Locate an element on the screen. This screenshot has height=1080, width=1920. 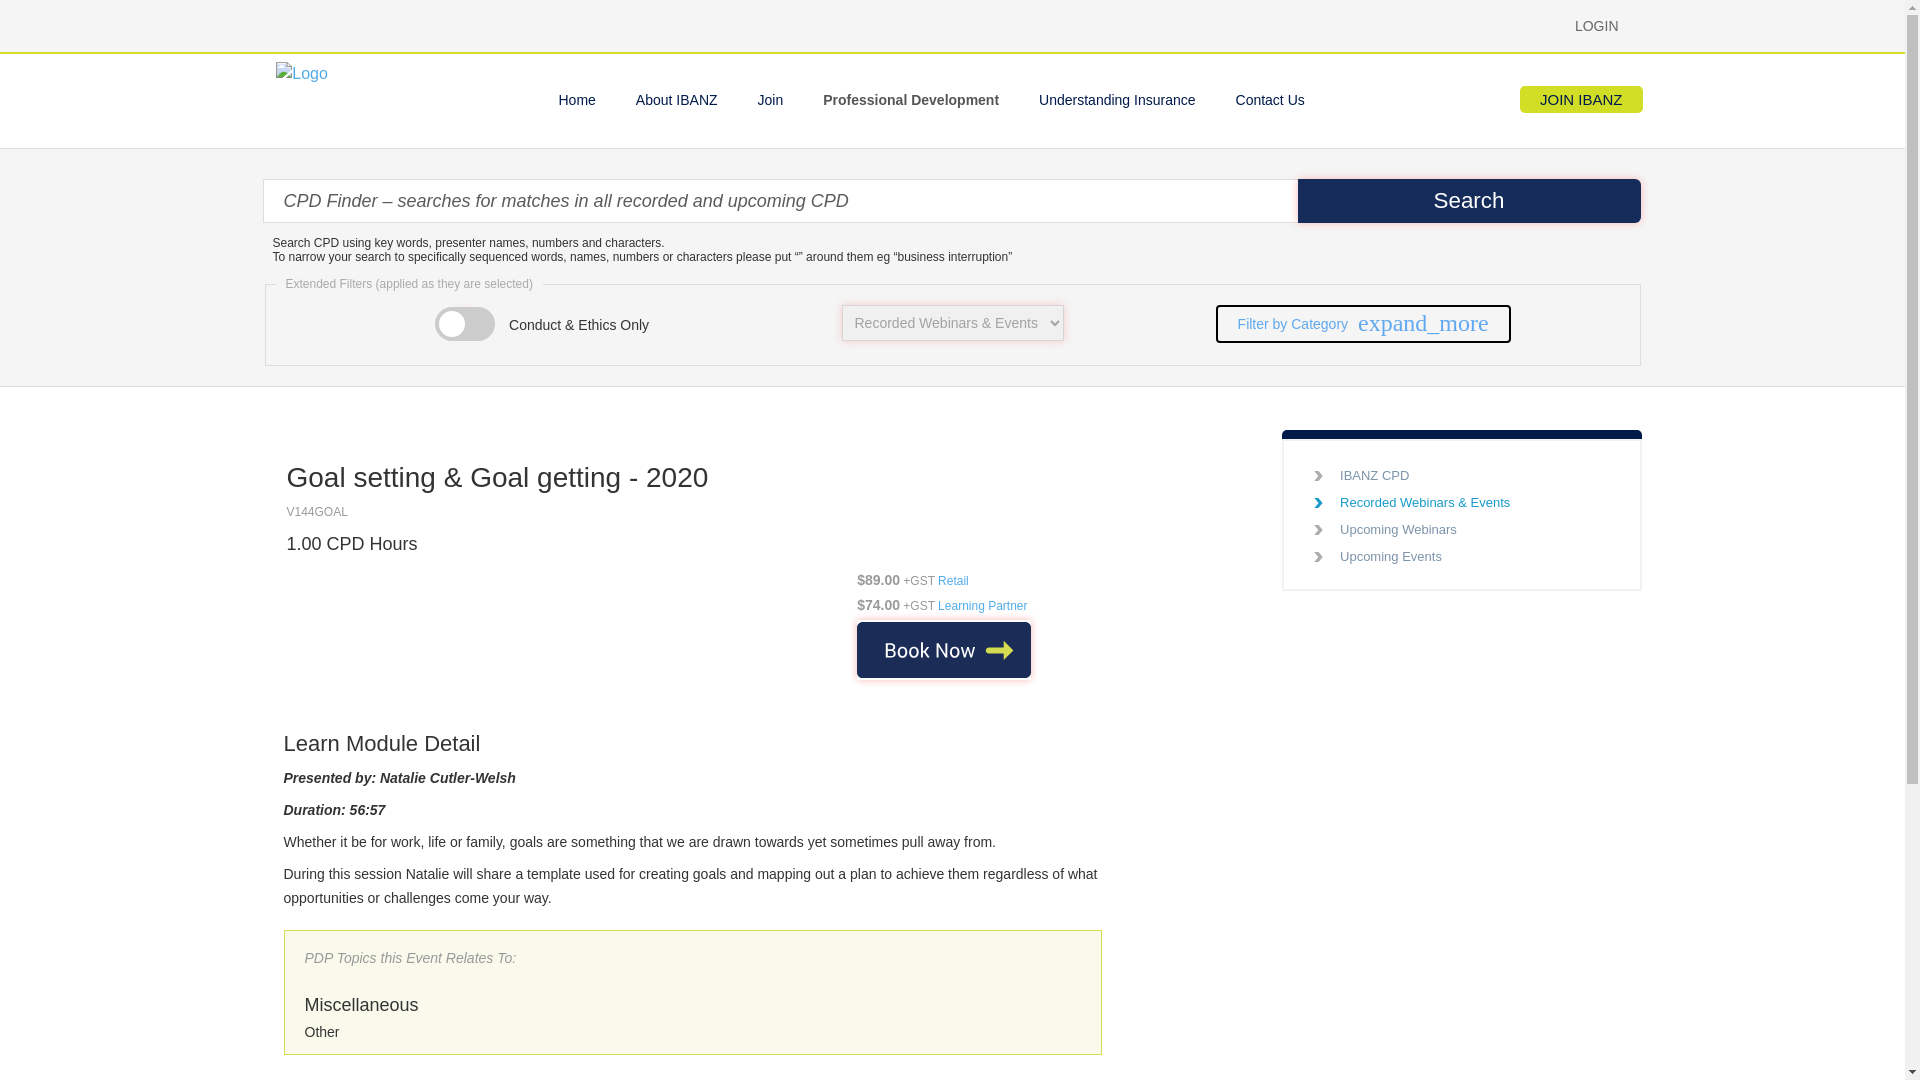
Search is located at coordinates (1469, 200).